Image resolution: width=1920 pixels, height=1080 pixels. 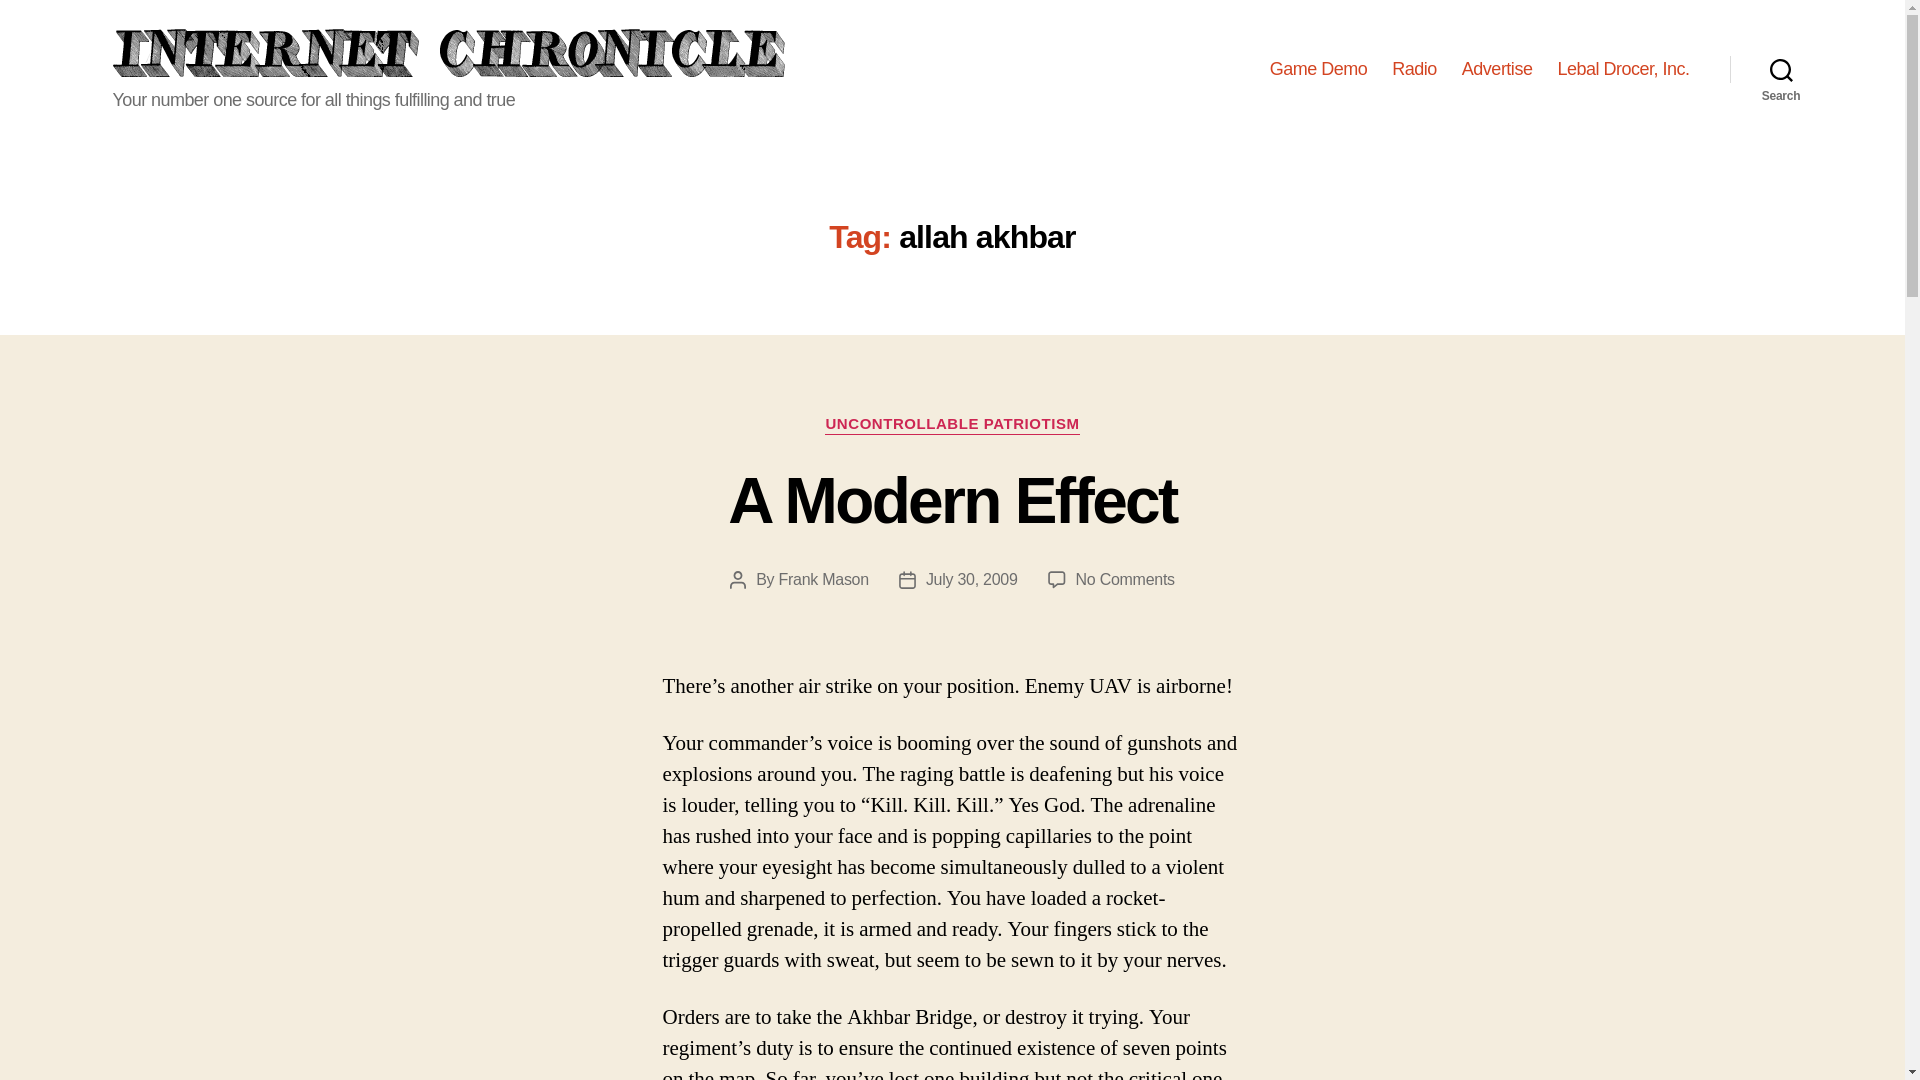 What do you see at coordinates (1125, 579) in the screenshot?
I see `Lebal Drocer, Inc.` at bounding box center [1125, 579].